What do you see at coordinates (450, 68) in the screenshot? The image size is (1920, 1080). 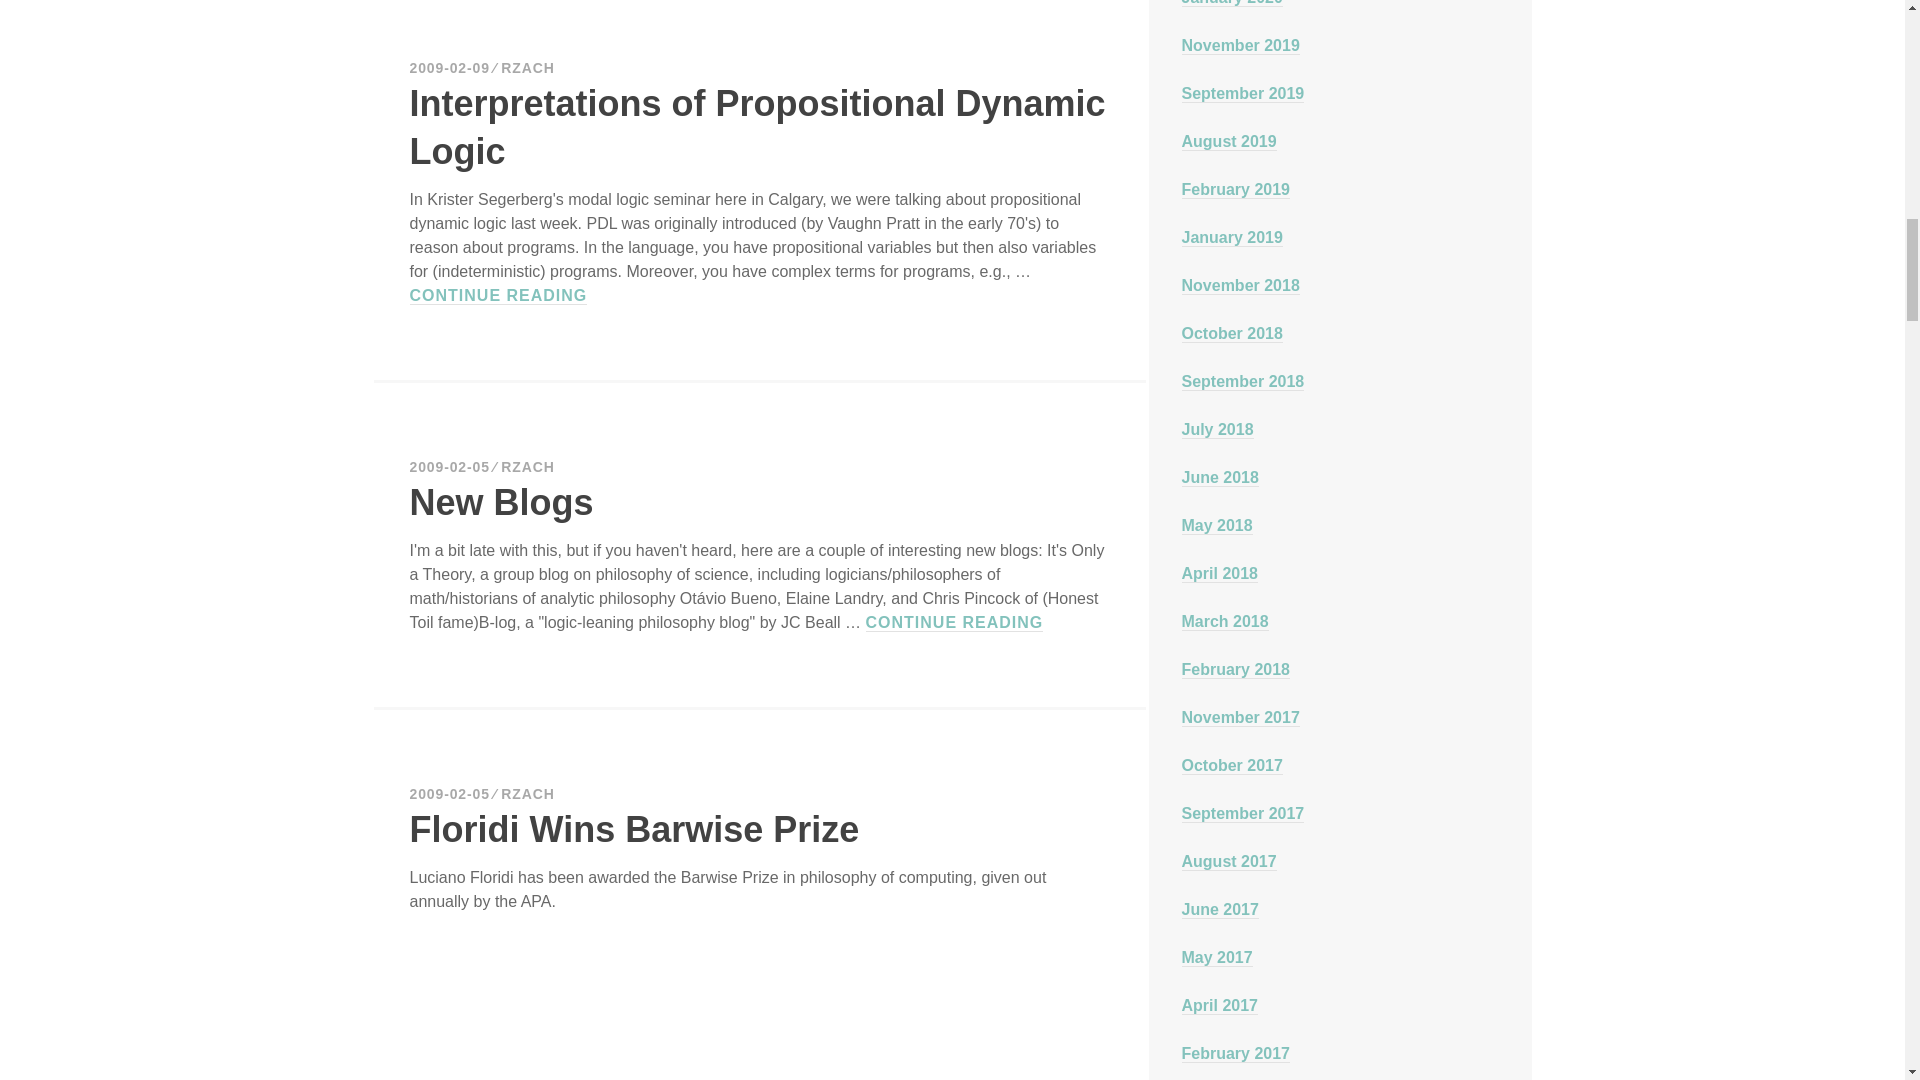 I see `RZACH` at bounding box center [450, 68].